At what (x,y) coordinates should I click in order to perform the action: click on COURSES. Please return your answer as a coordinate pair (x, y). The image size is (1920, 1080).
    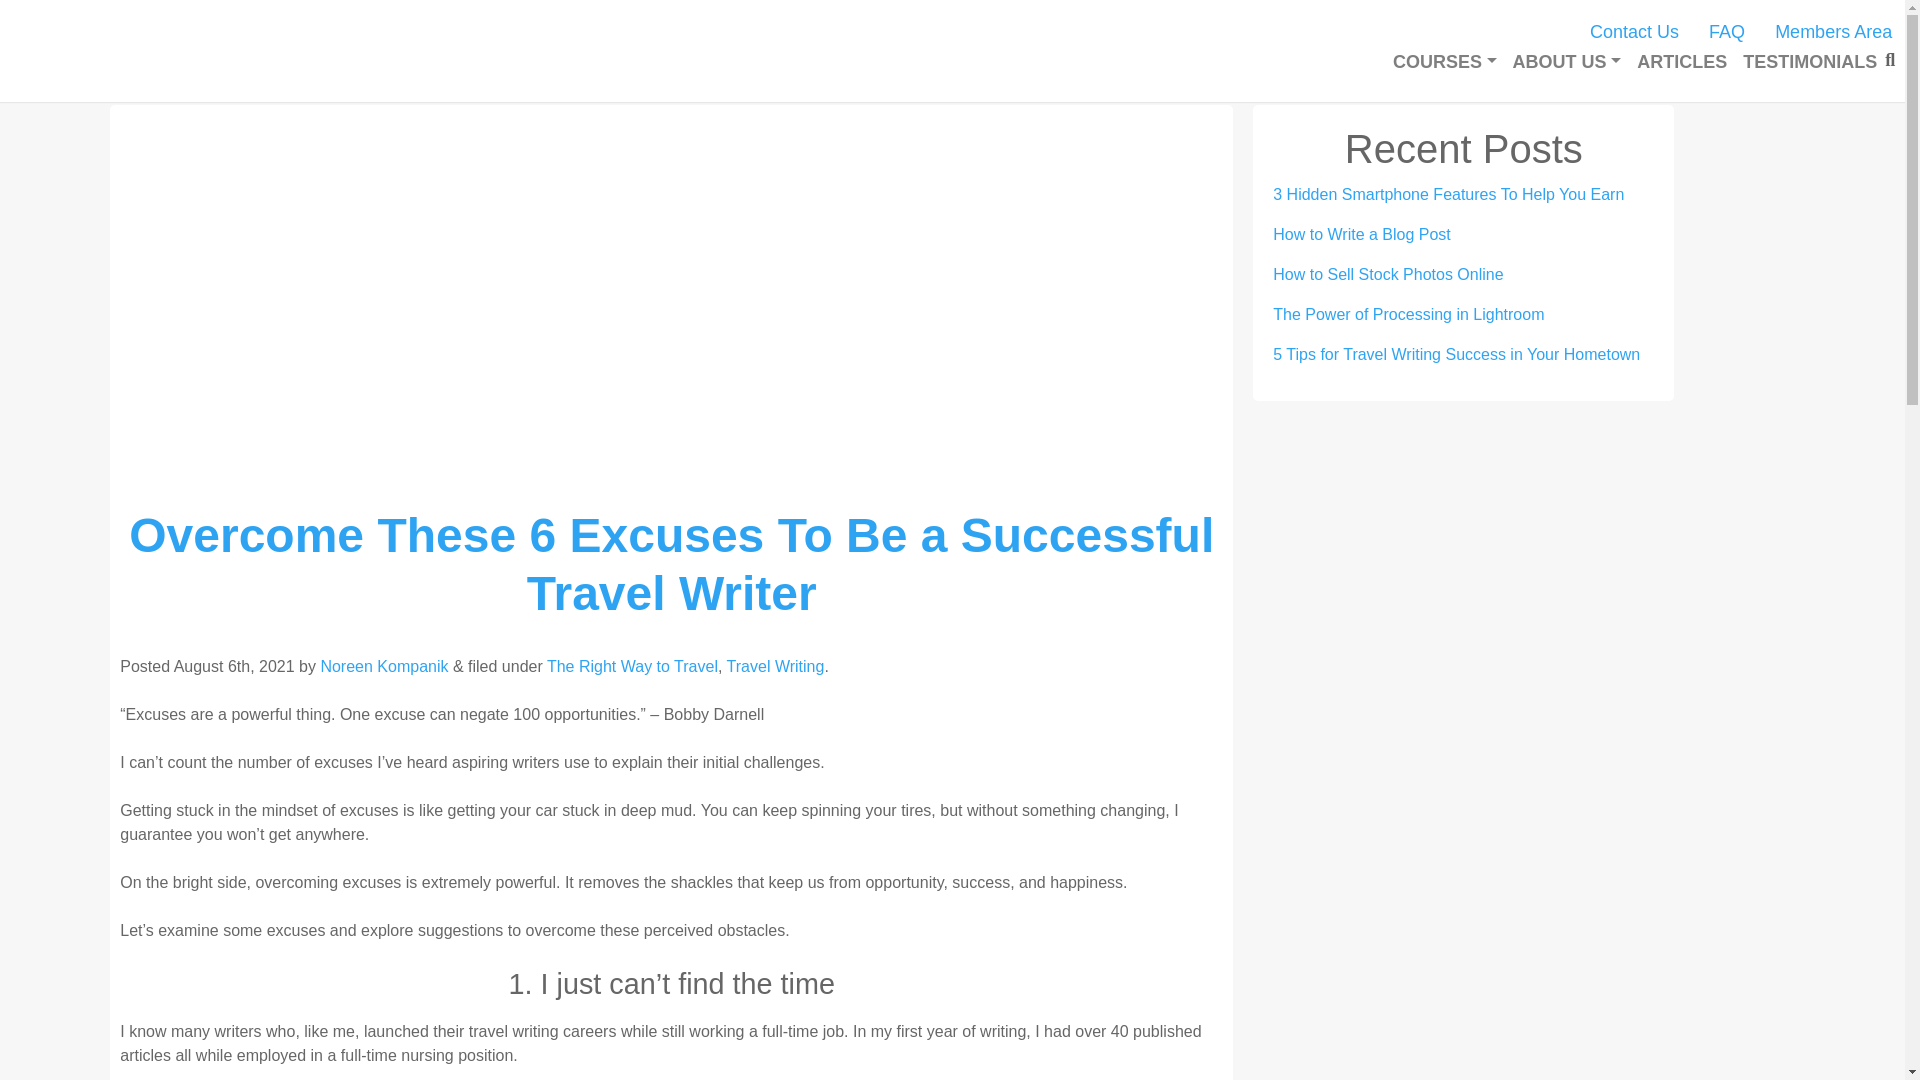
    Looking at the image, I should click on (1444, 62).